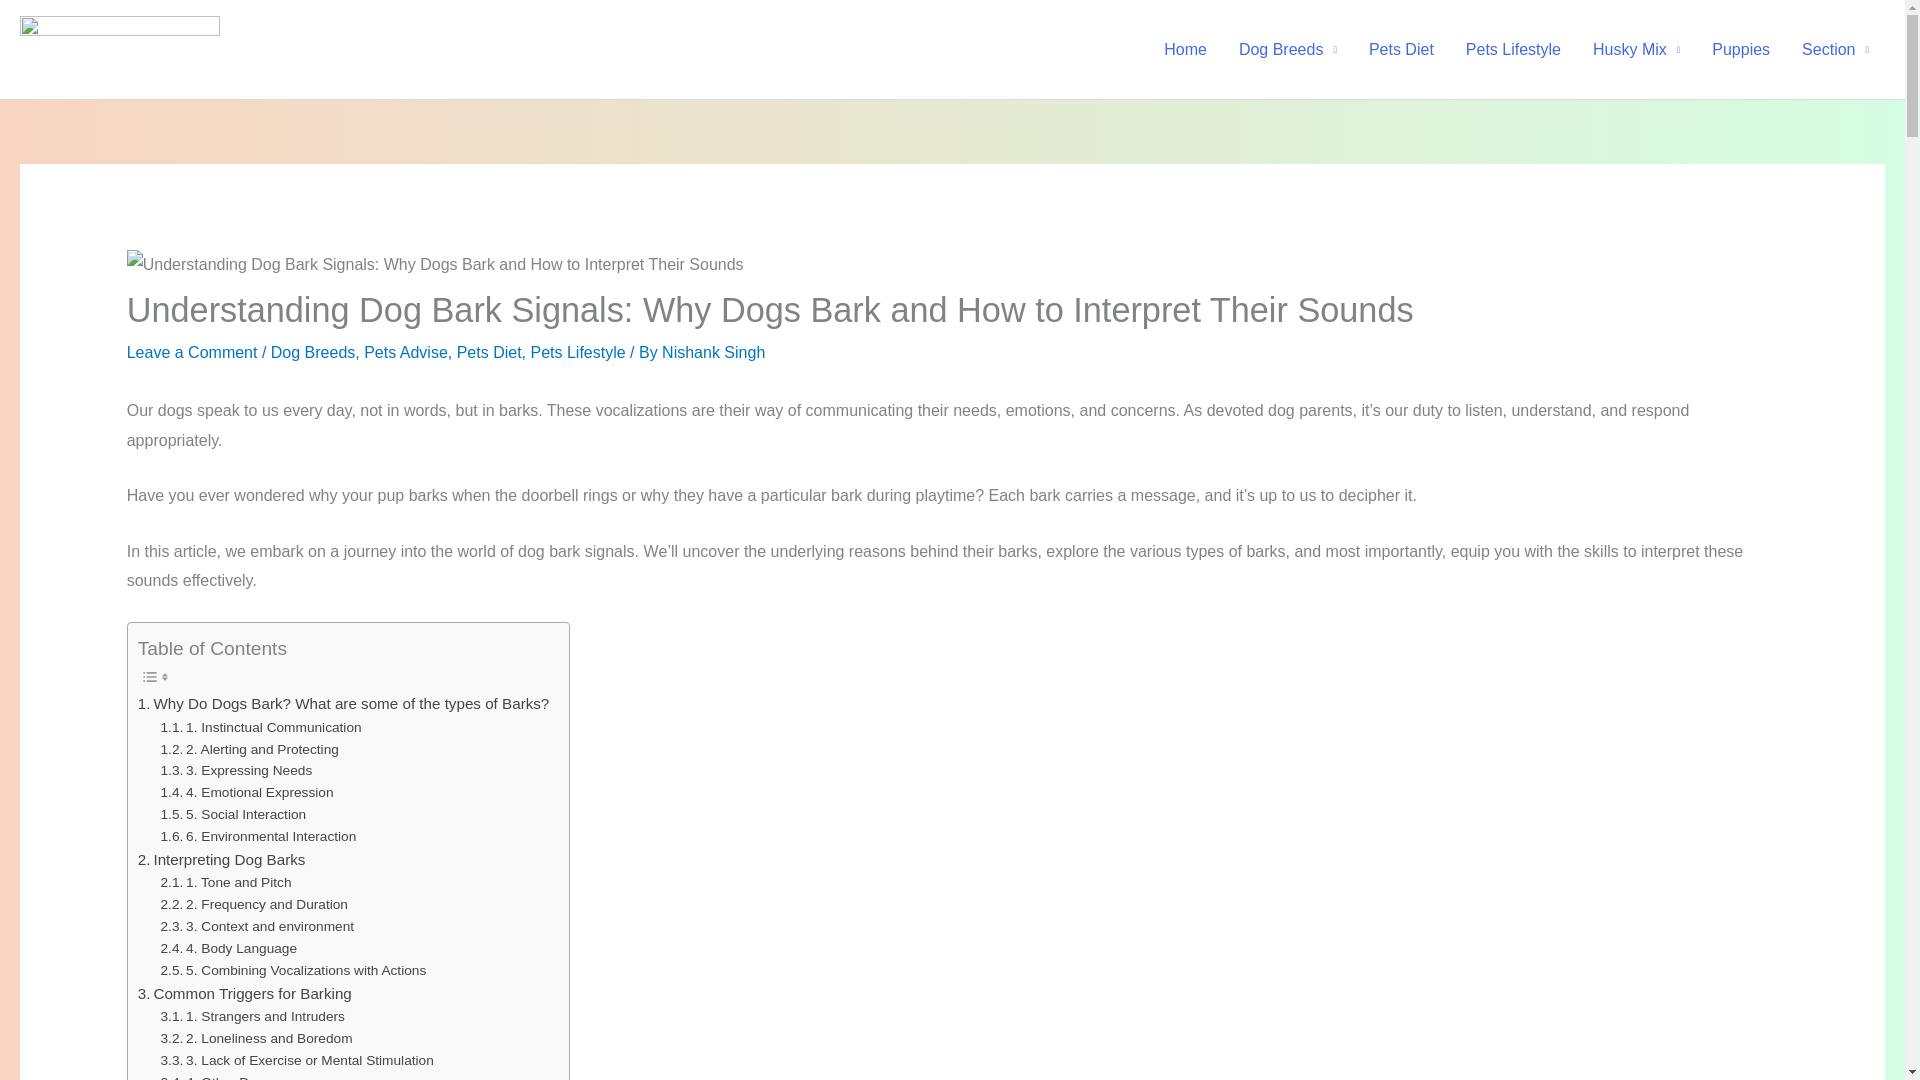  I want to click on Dog Breeds, so click(312, 352).